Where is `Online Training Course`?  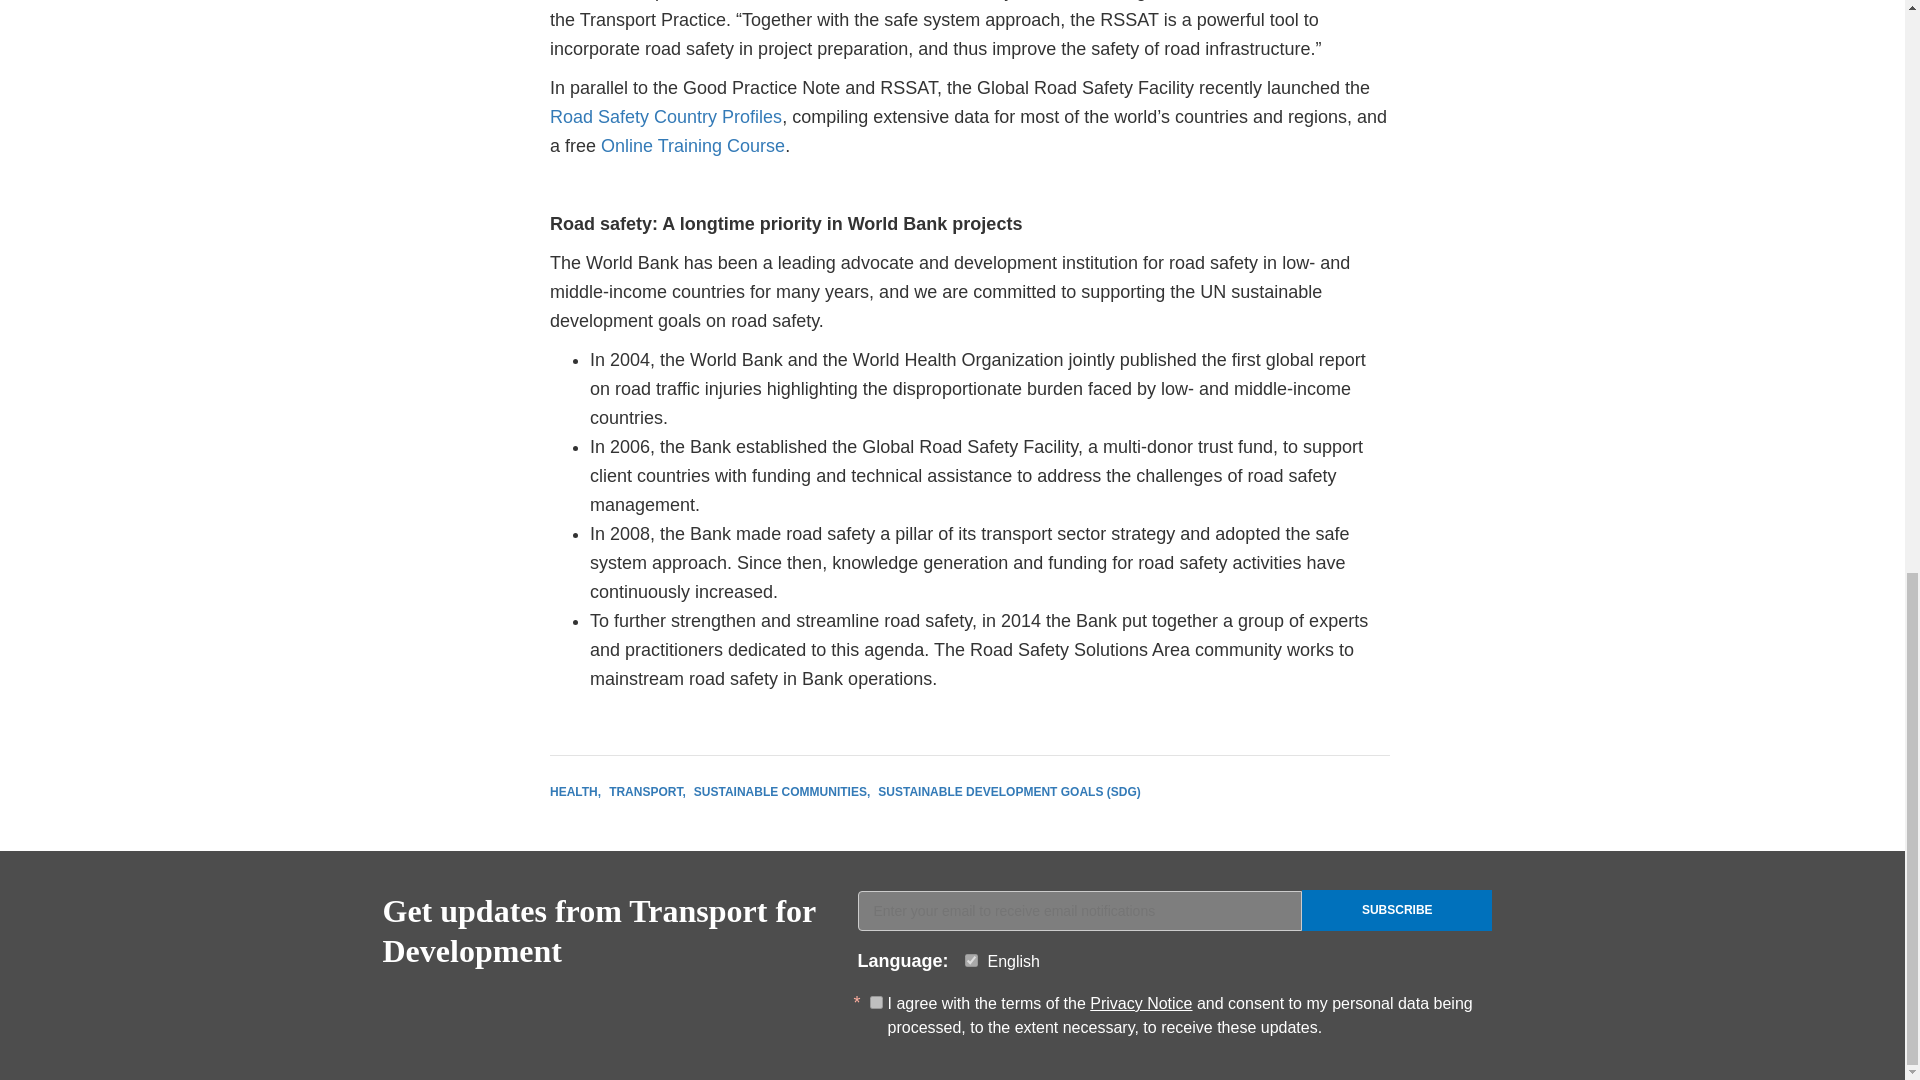
Online Training Course is located at coordinates (692, 146).